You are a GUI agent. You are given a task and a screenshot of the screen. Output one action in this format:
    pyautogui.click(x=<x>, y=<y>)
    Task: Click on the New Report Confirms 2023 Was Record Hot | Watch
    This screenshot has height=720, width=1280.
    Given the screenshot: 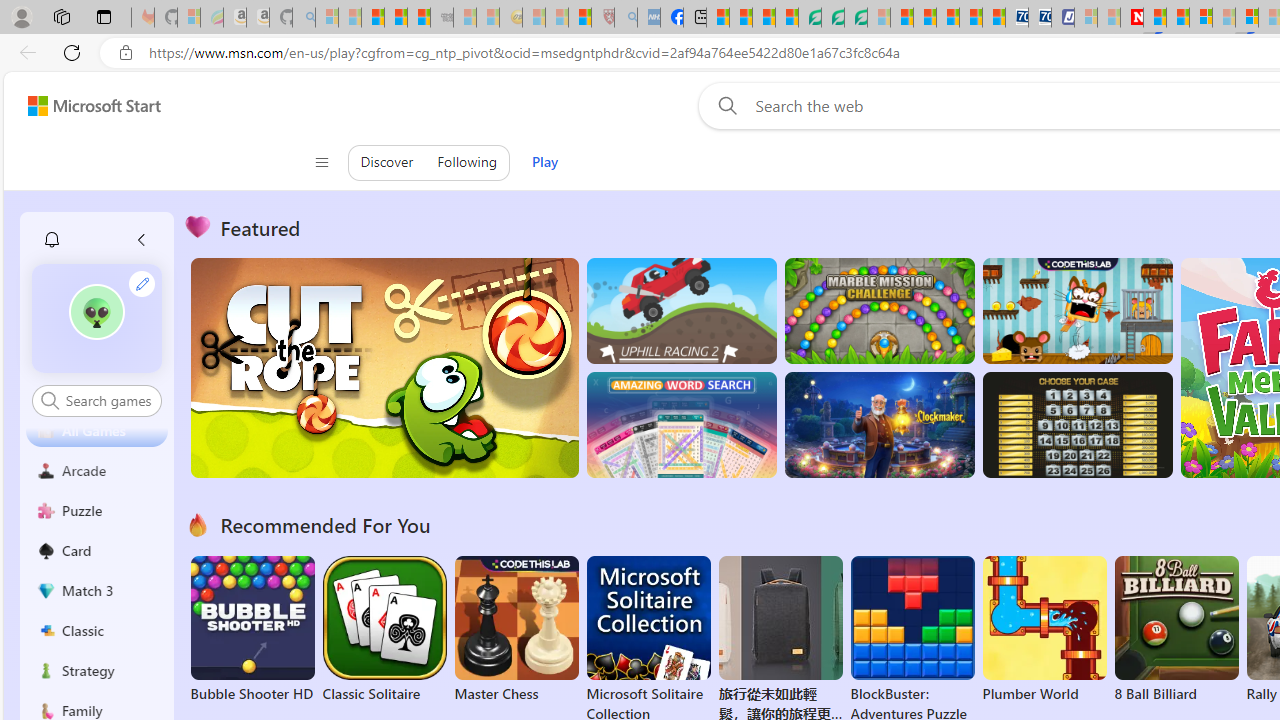 What is the action you would take?
    pyautogui.click(x=419, y=18)
    